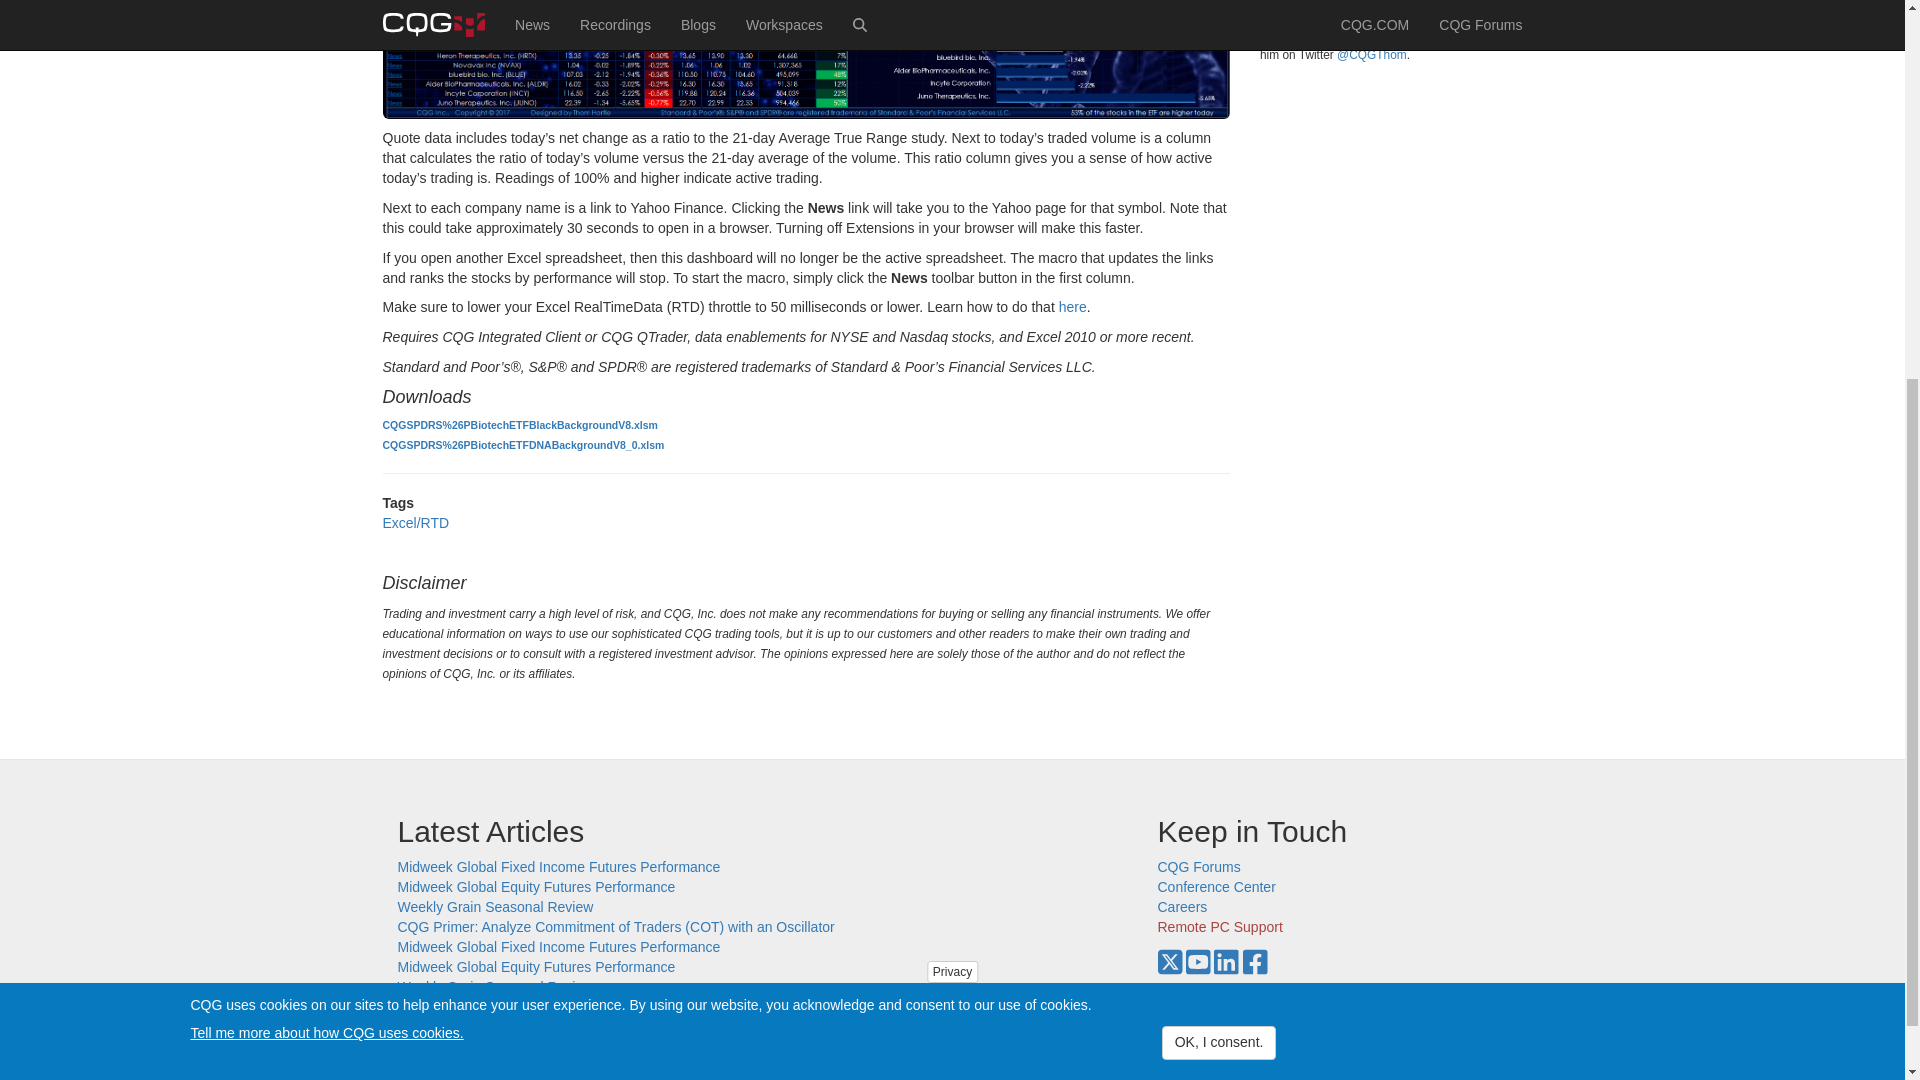 The height and width of the screenshot is (1080, 1920). I want to click on Midweek Global Fixed Income Futures Performance, so click(559, 946).